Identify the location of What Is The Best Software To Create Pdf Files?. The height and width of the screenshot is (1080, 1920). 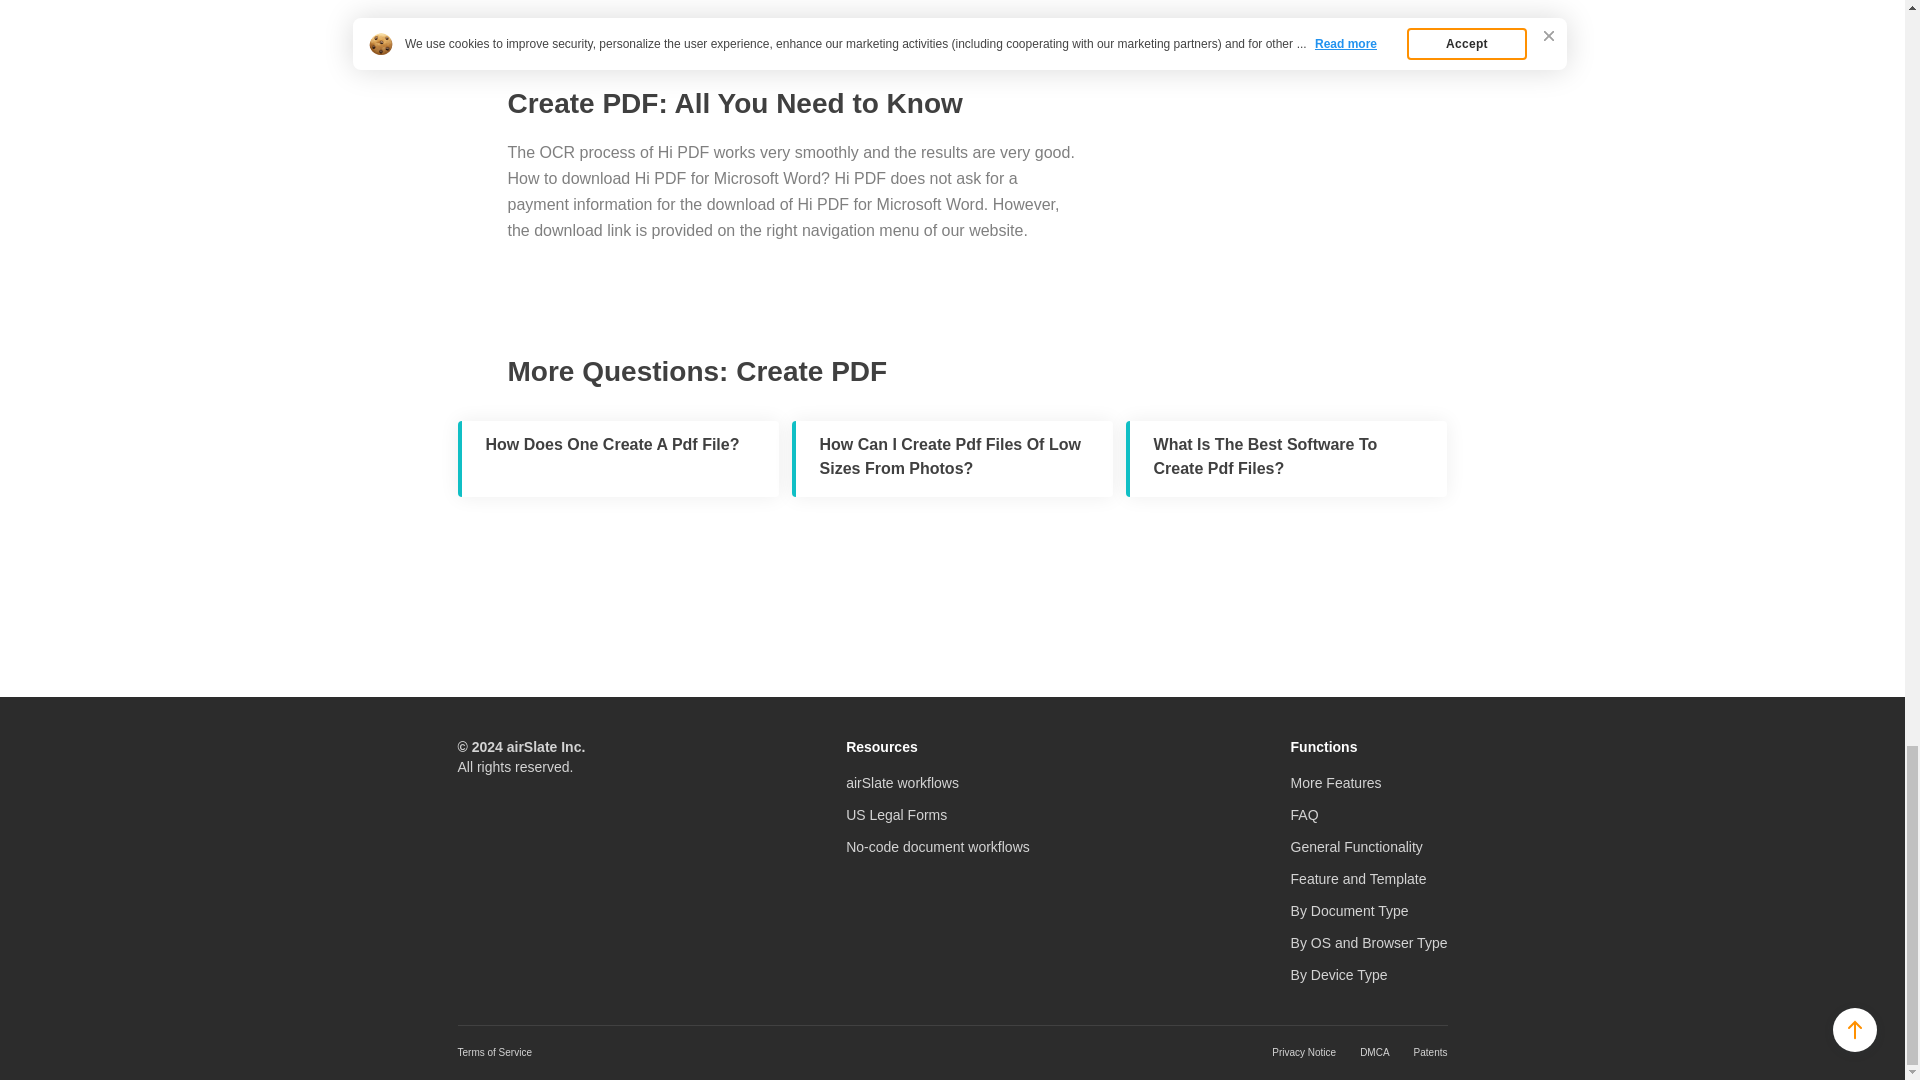
(1286, 458).